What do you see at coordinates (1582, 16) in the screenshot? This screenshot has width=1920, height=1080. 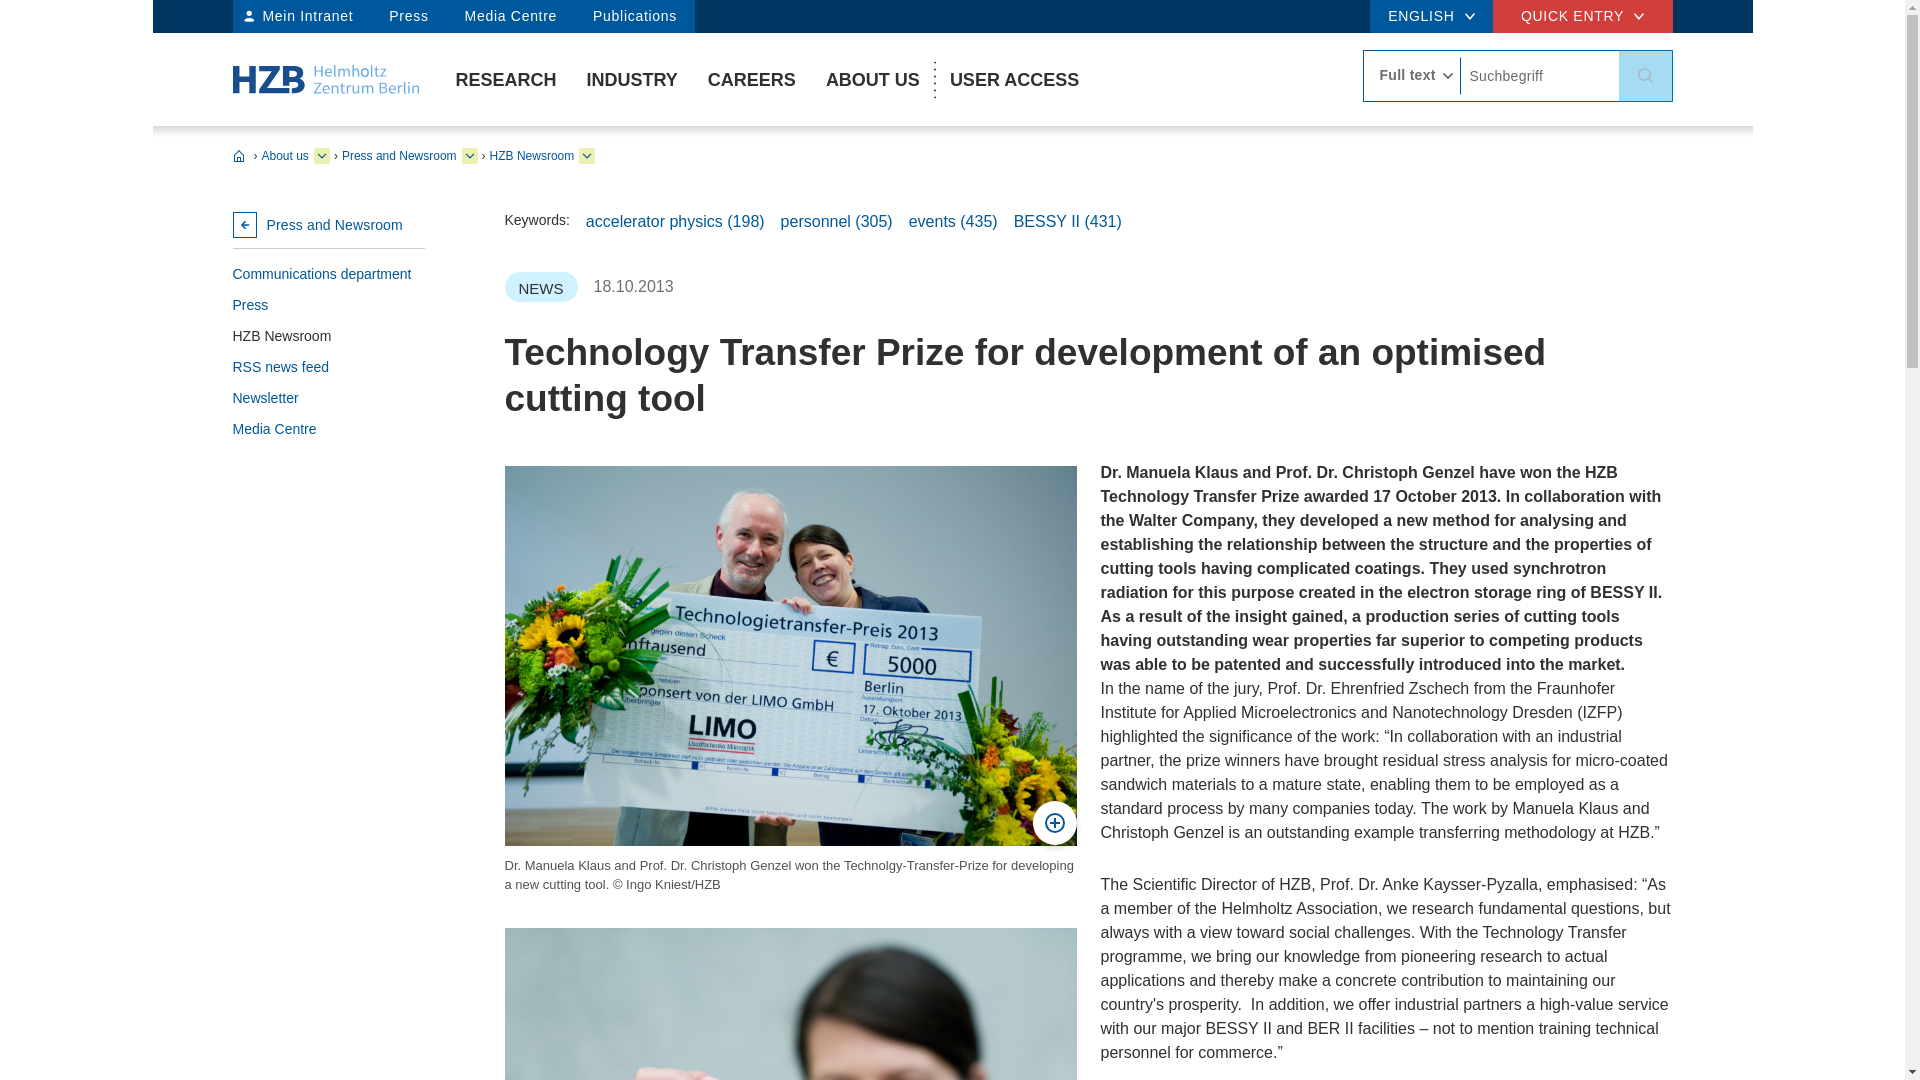 I see `QUICK ENTRY` at bounding box center [1582, 16].